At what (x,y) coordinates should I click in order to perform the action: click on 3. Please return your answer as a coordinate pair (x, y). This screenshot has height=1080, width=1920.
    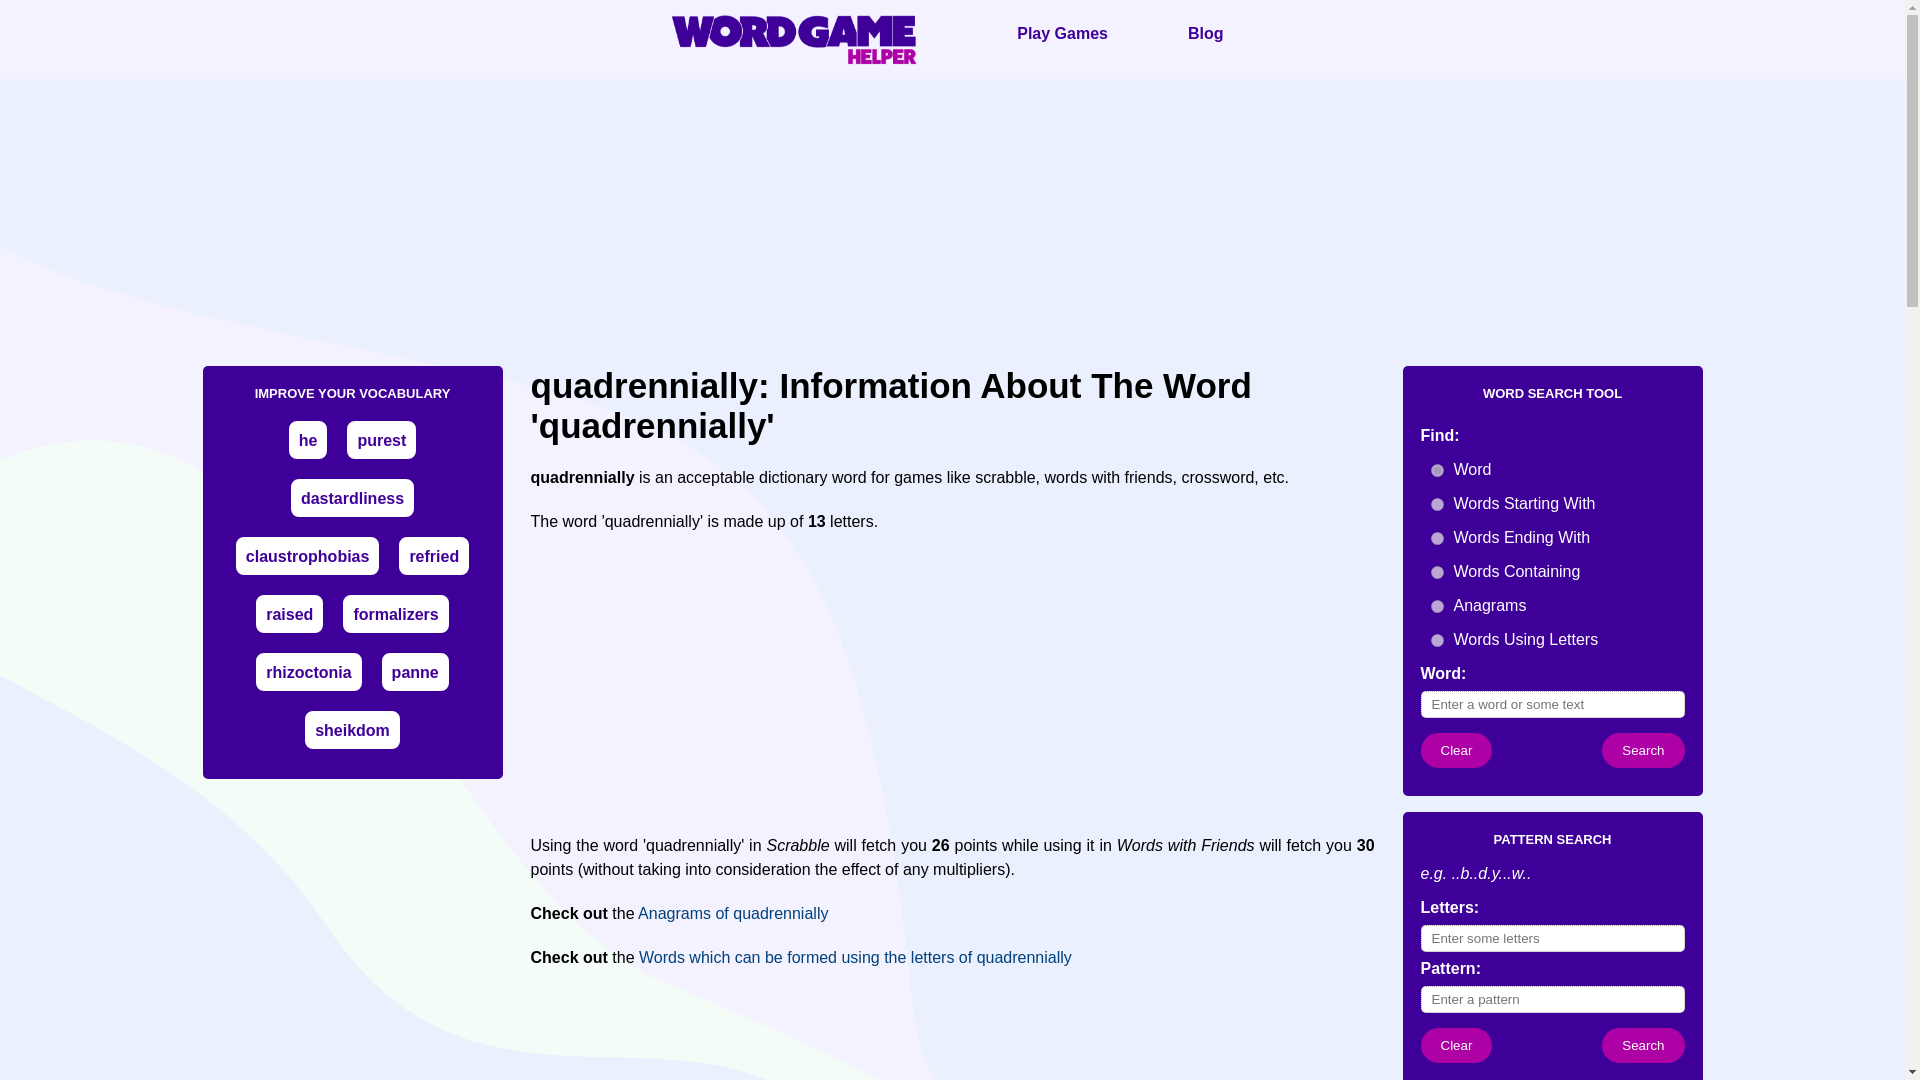
    Looking at the image, I should click on (1436, 538).